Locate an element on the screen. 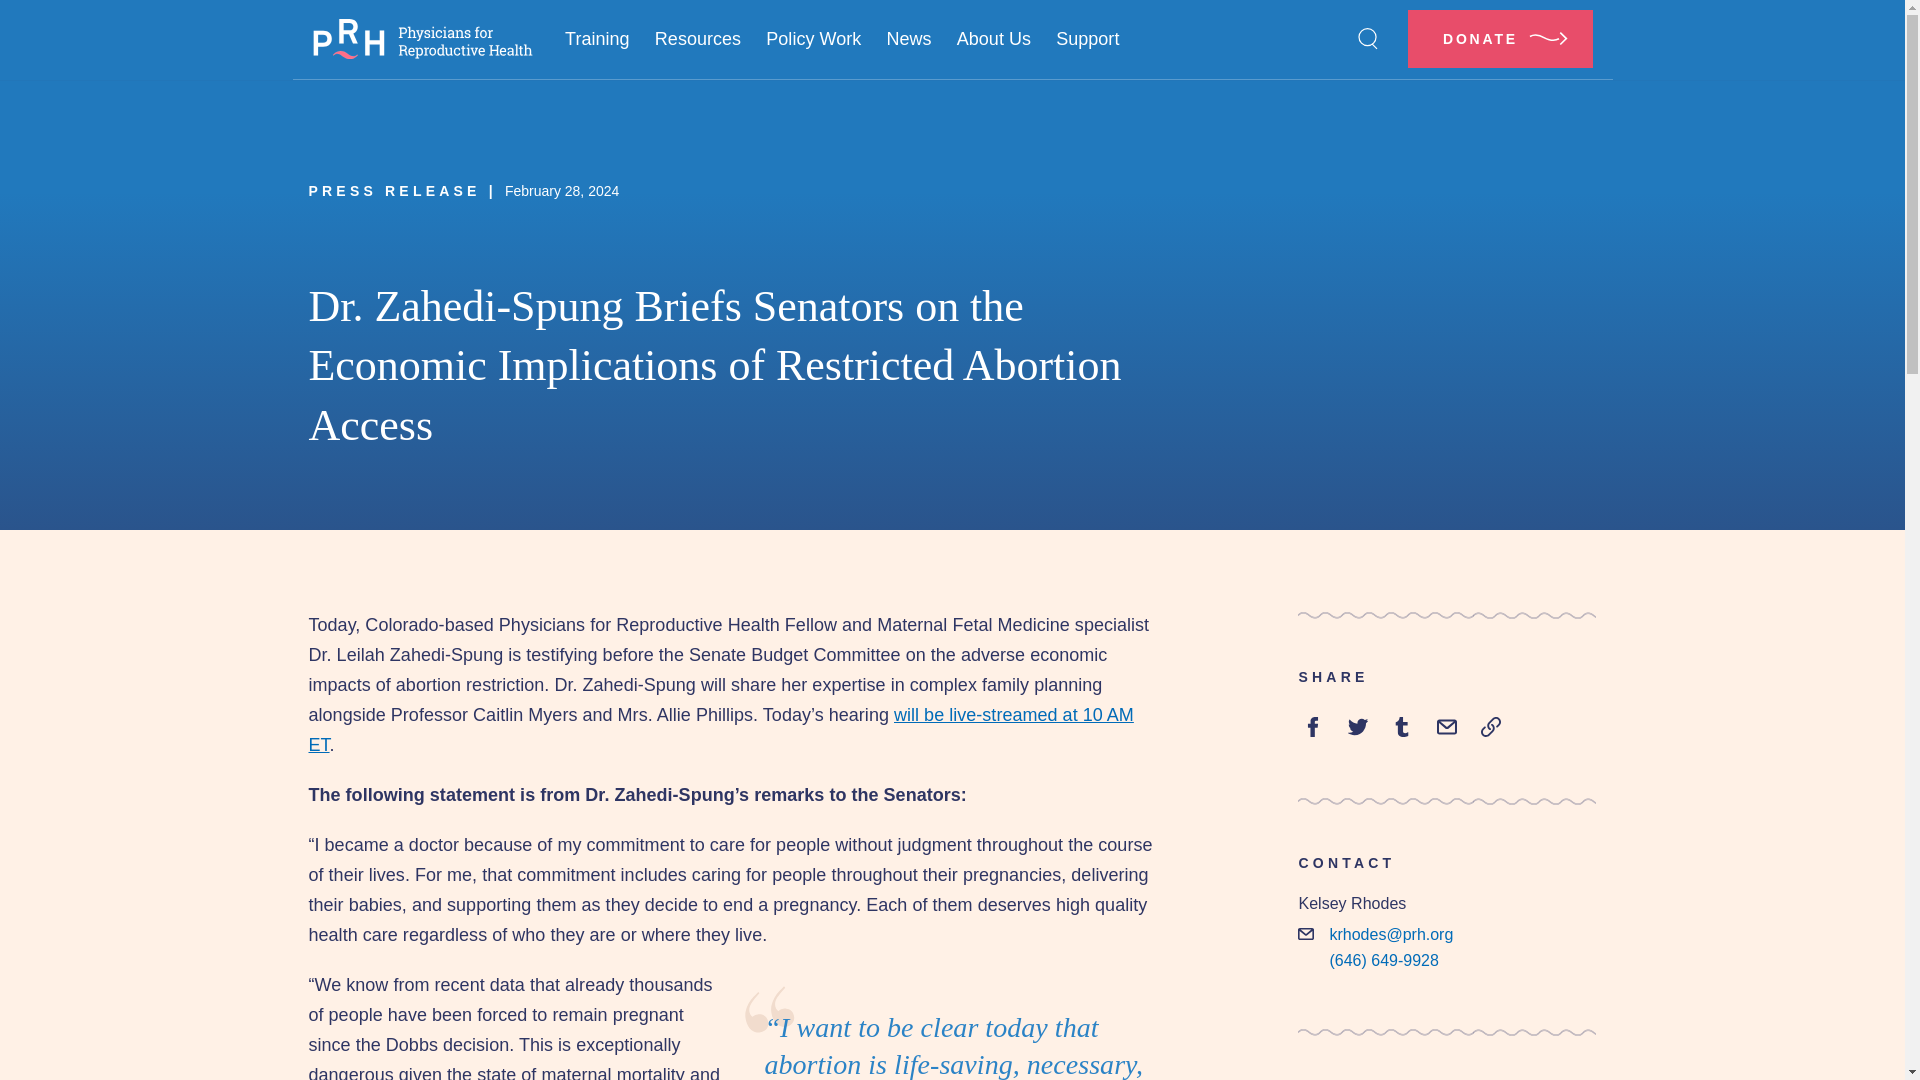 This screenshot has width=1920, height=1080. Resources is located at coordinates (696, 39).